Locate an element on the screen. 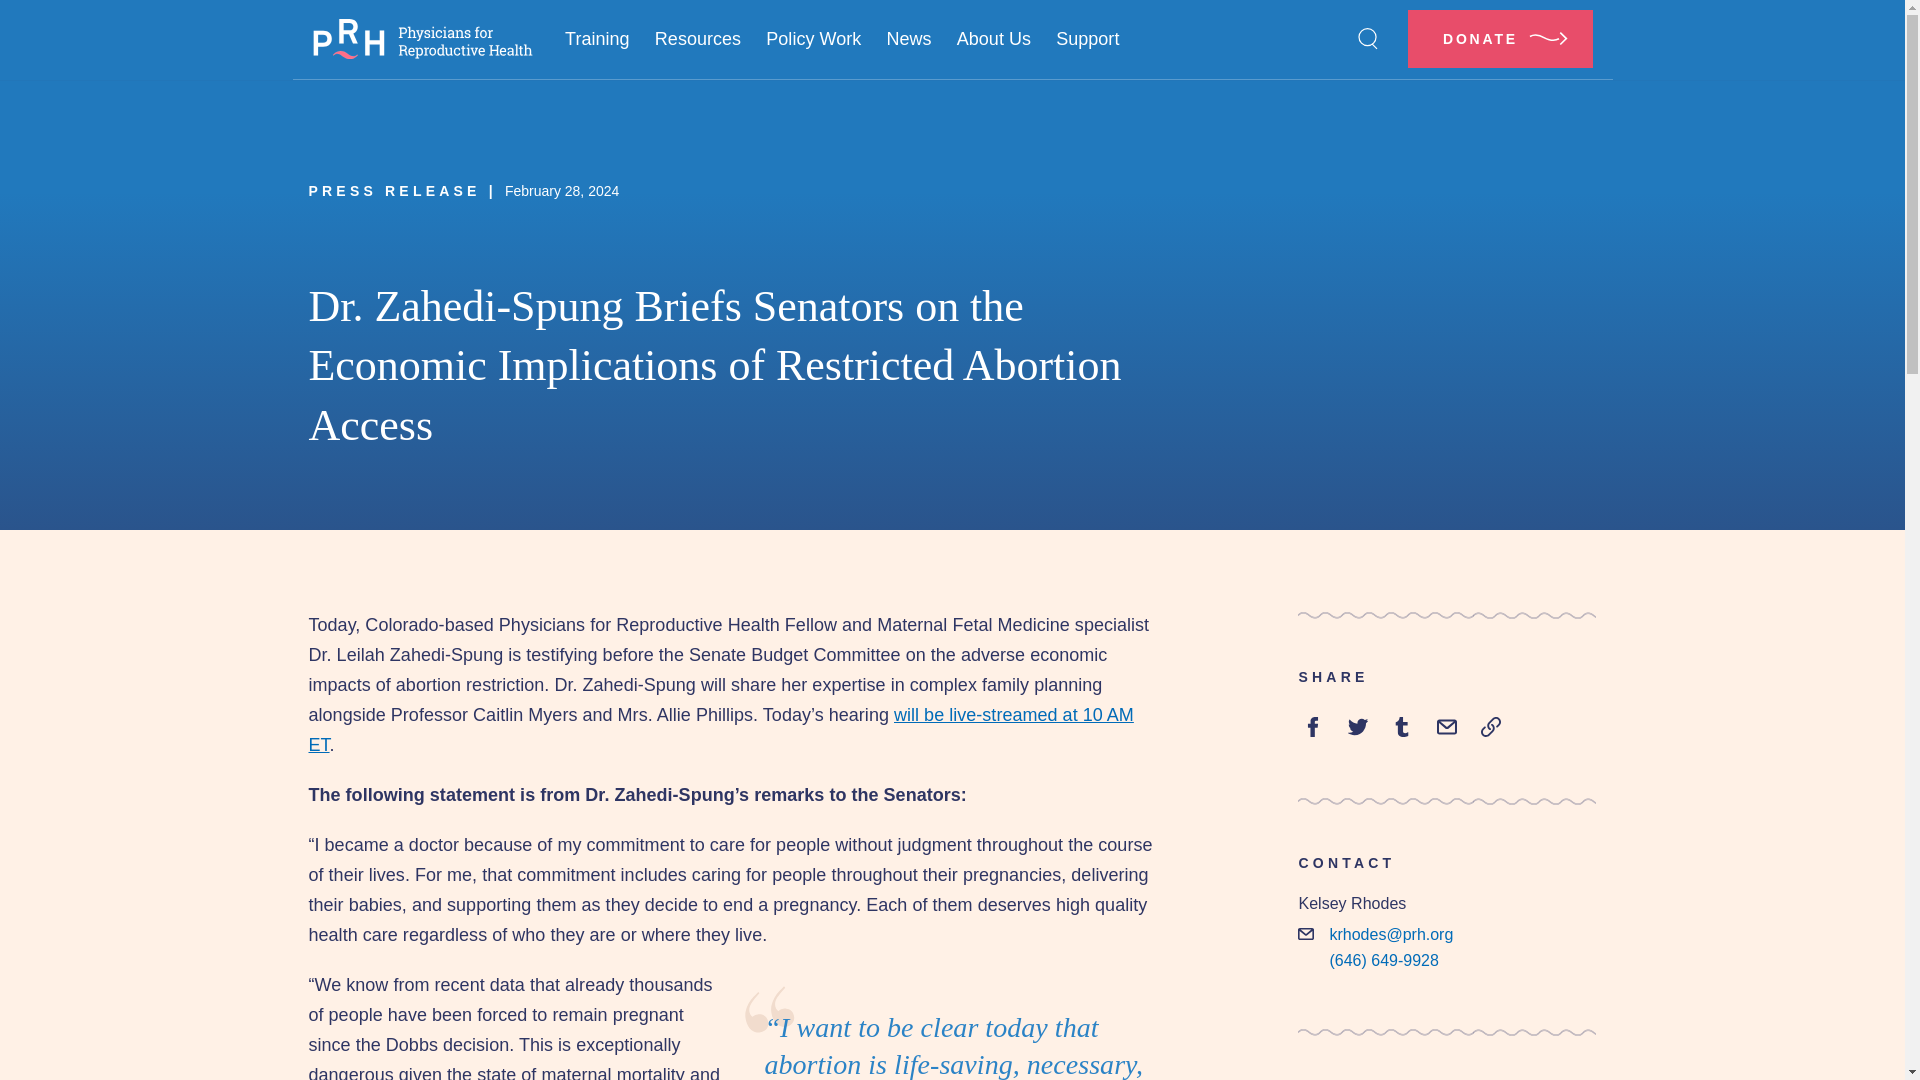 This screenshot has width=1920, height=1080. Resources is located at coordinates (696, 39).